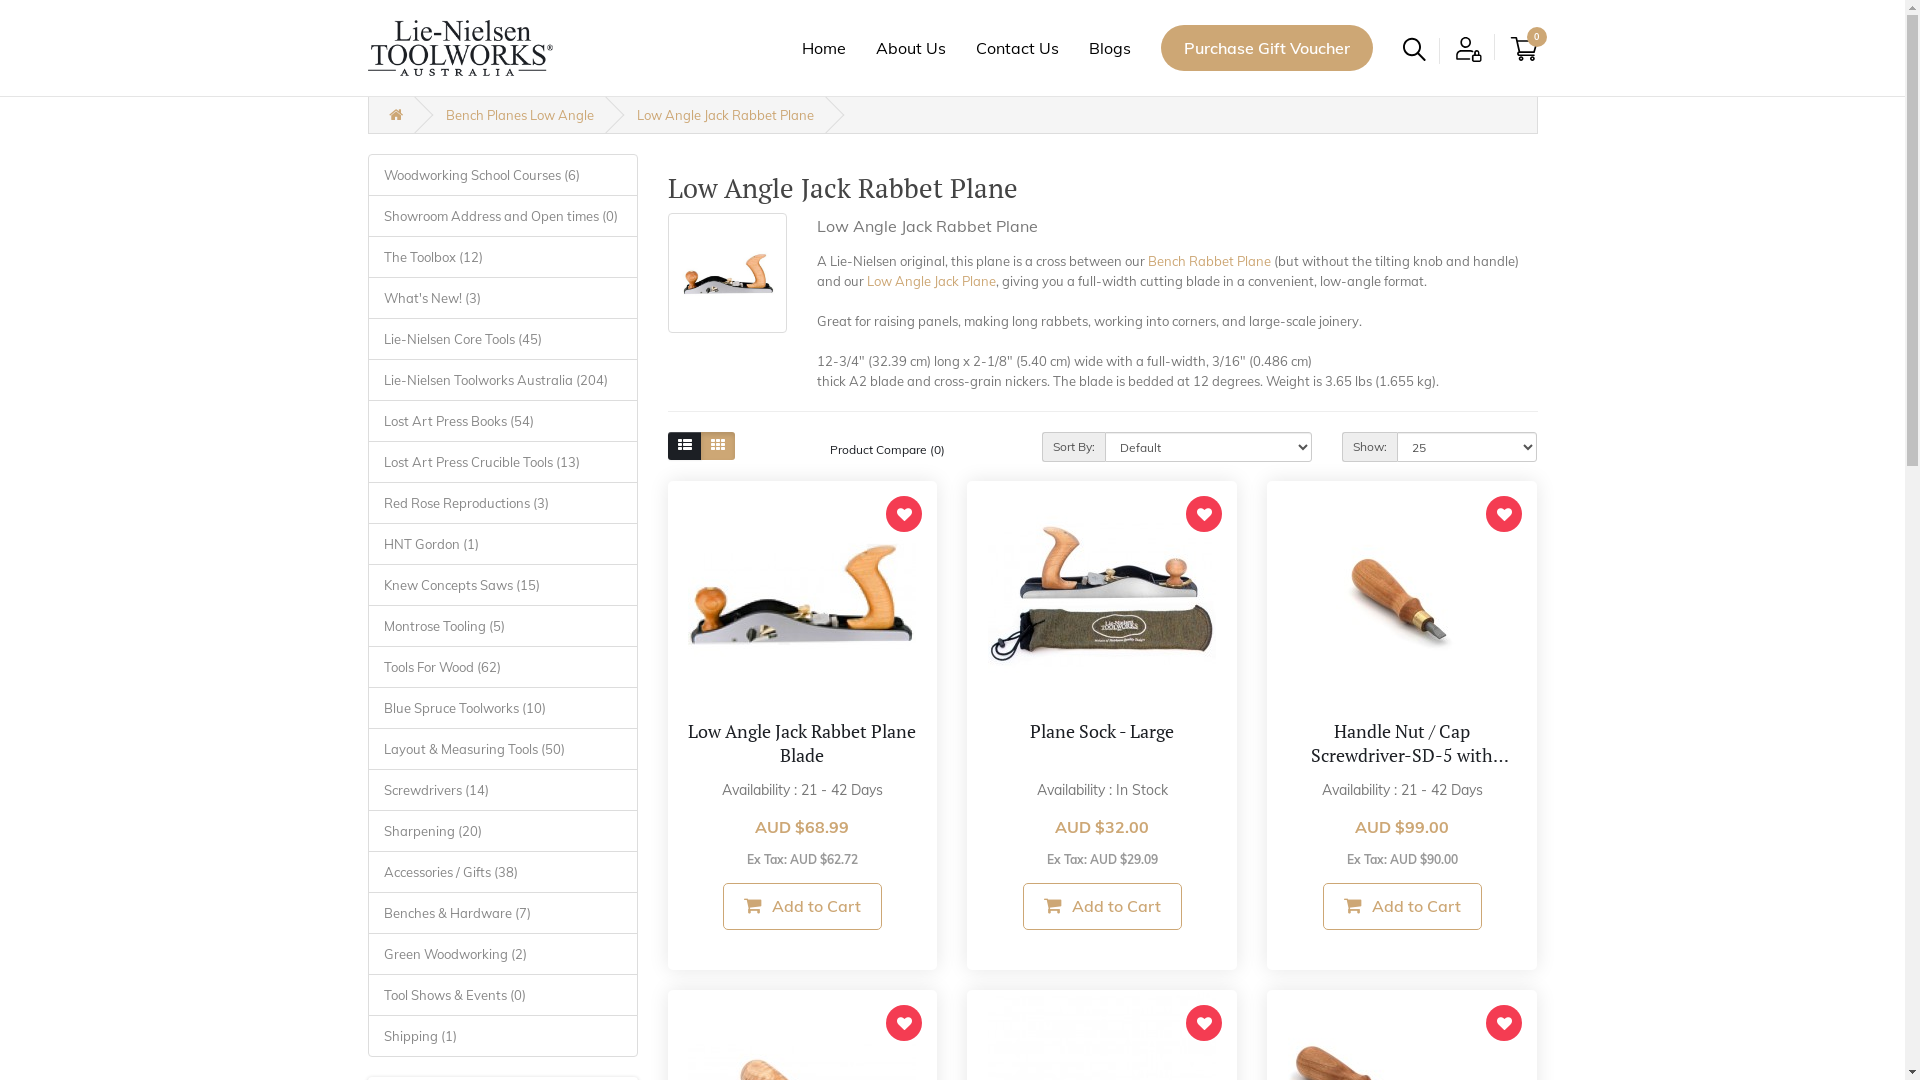 The height and width of the screenshot is (1080, 1920). I want to click on Plane Sock - Large, so click(1102, 731).